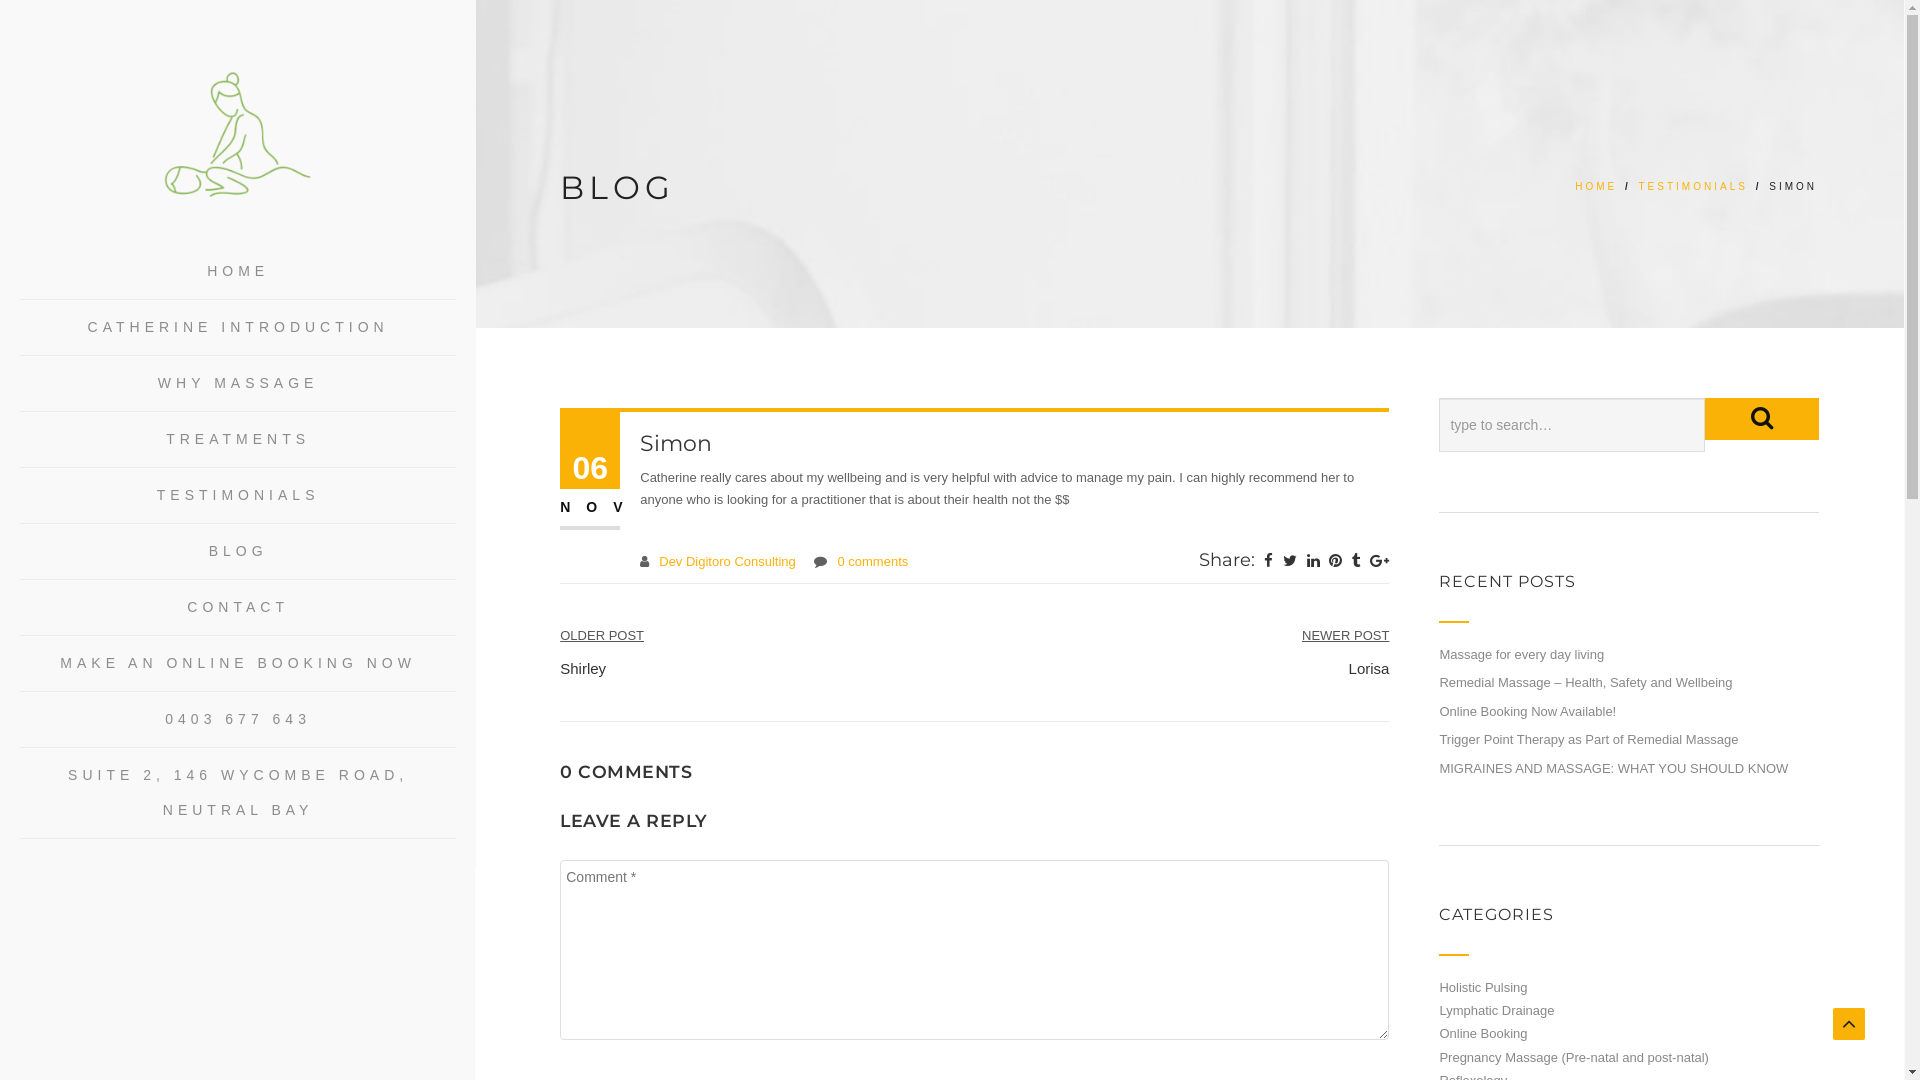 The height and width of the screenshot is (1080, 1920). Describe the element at coordinates (238, 720) in the screenshot. I see `0403 677 643` at that location.